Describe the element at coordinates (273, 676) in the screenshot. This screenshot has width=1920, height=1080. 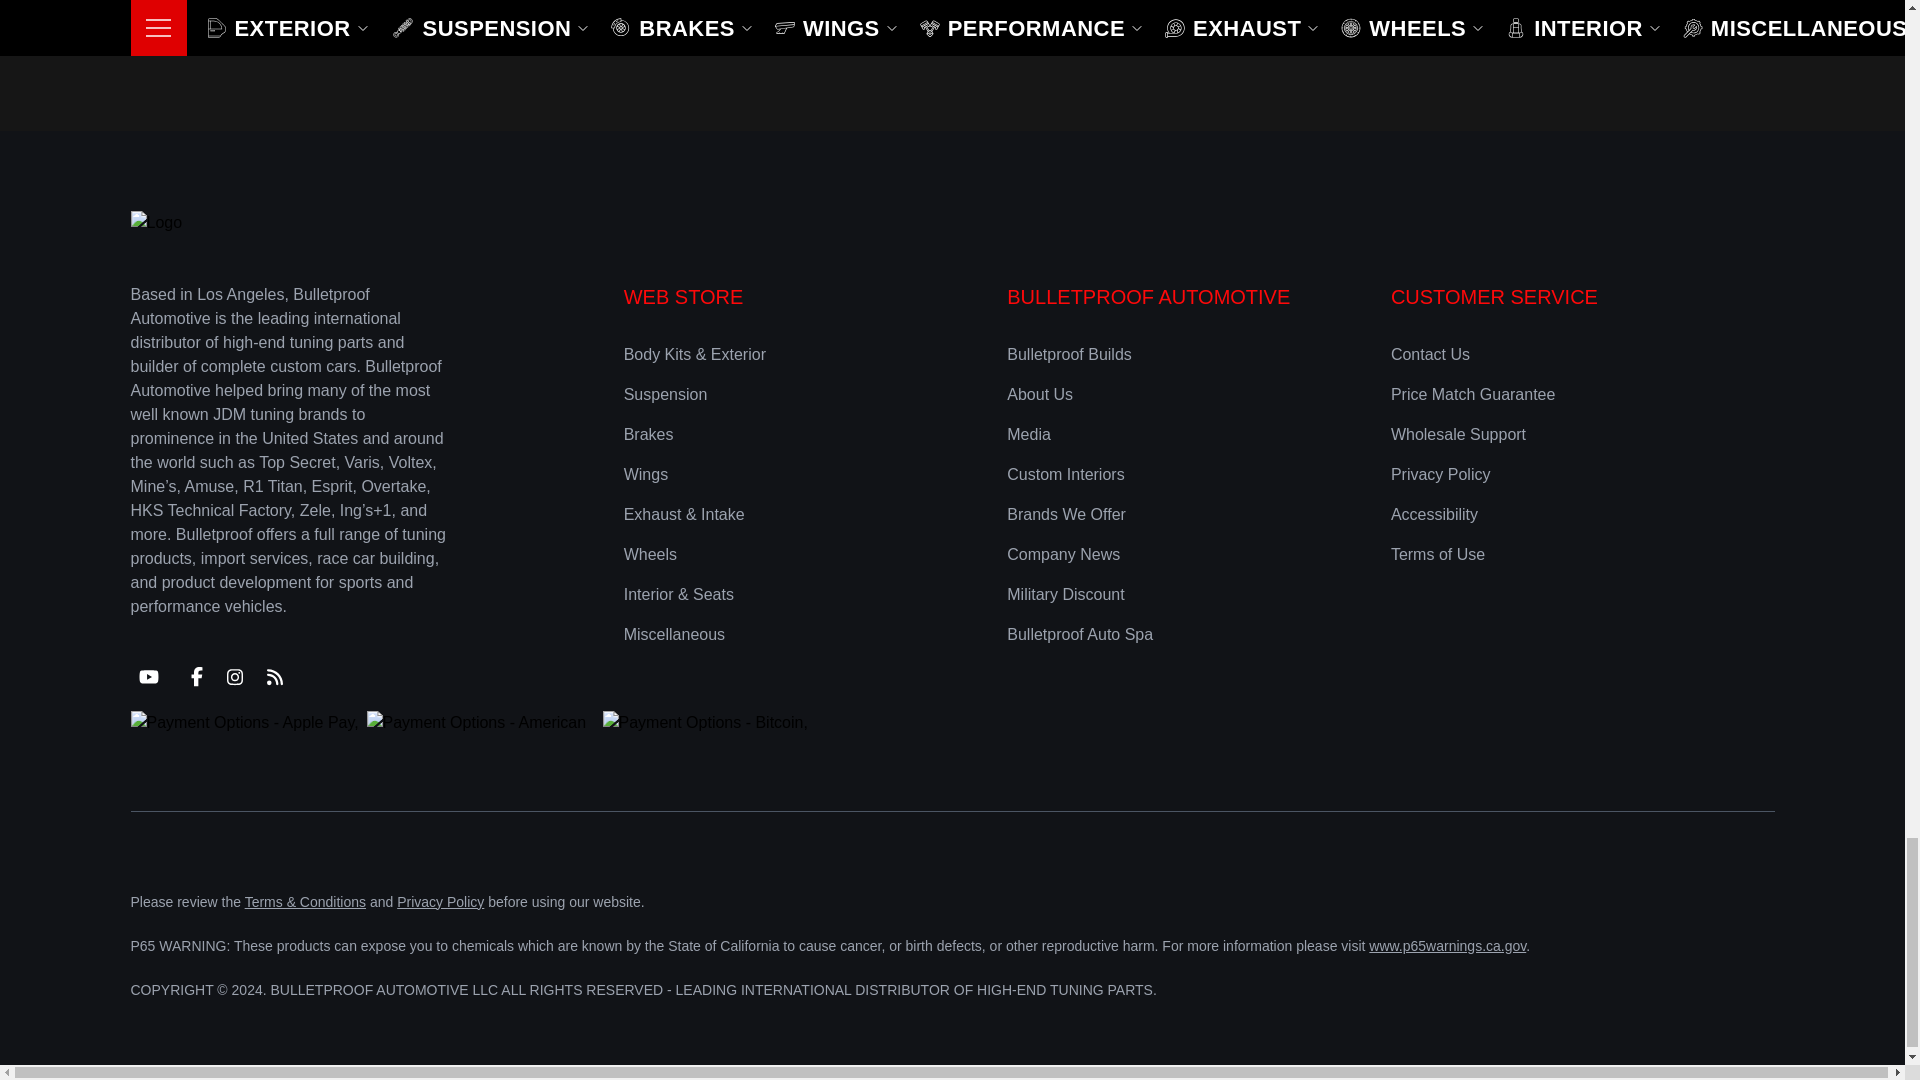
I see `RSS Feed` at that location.